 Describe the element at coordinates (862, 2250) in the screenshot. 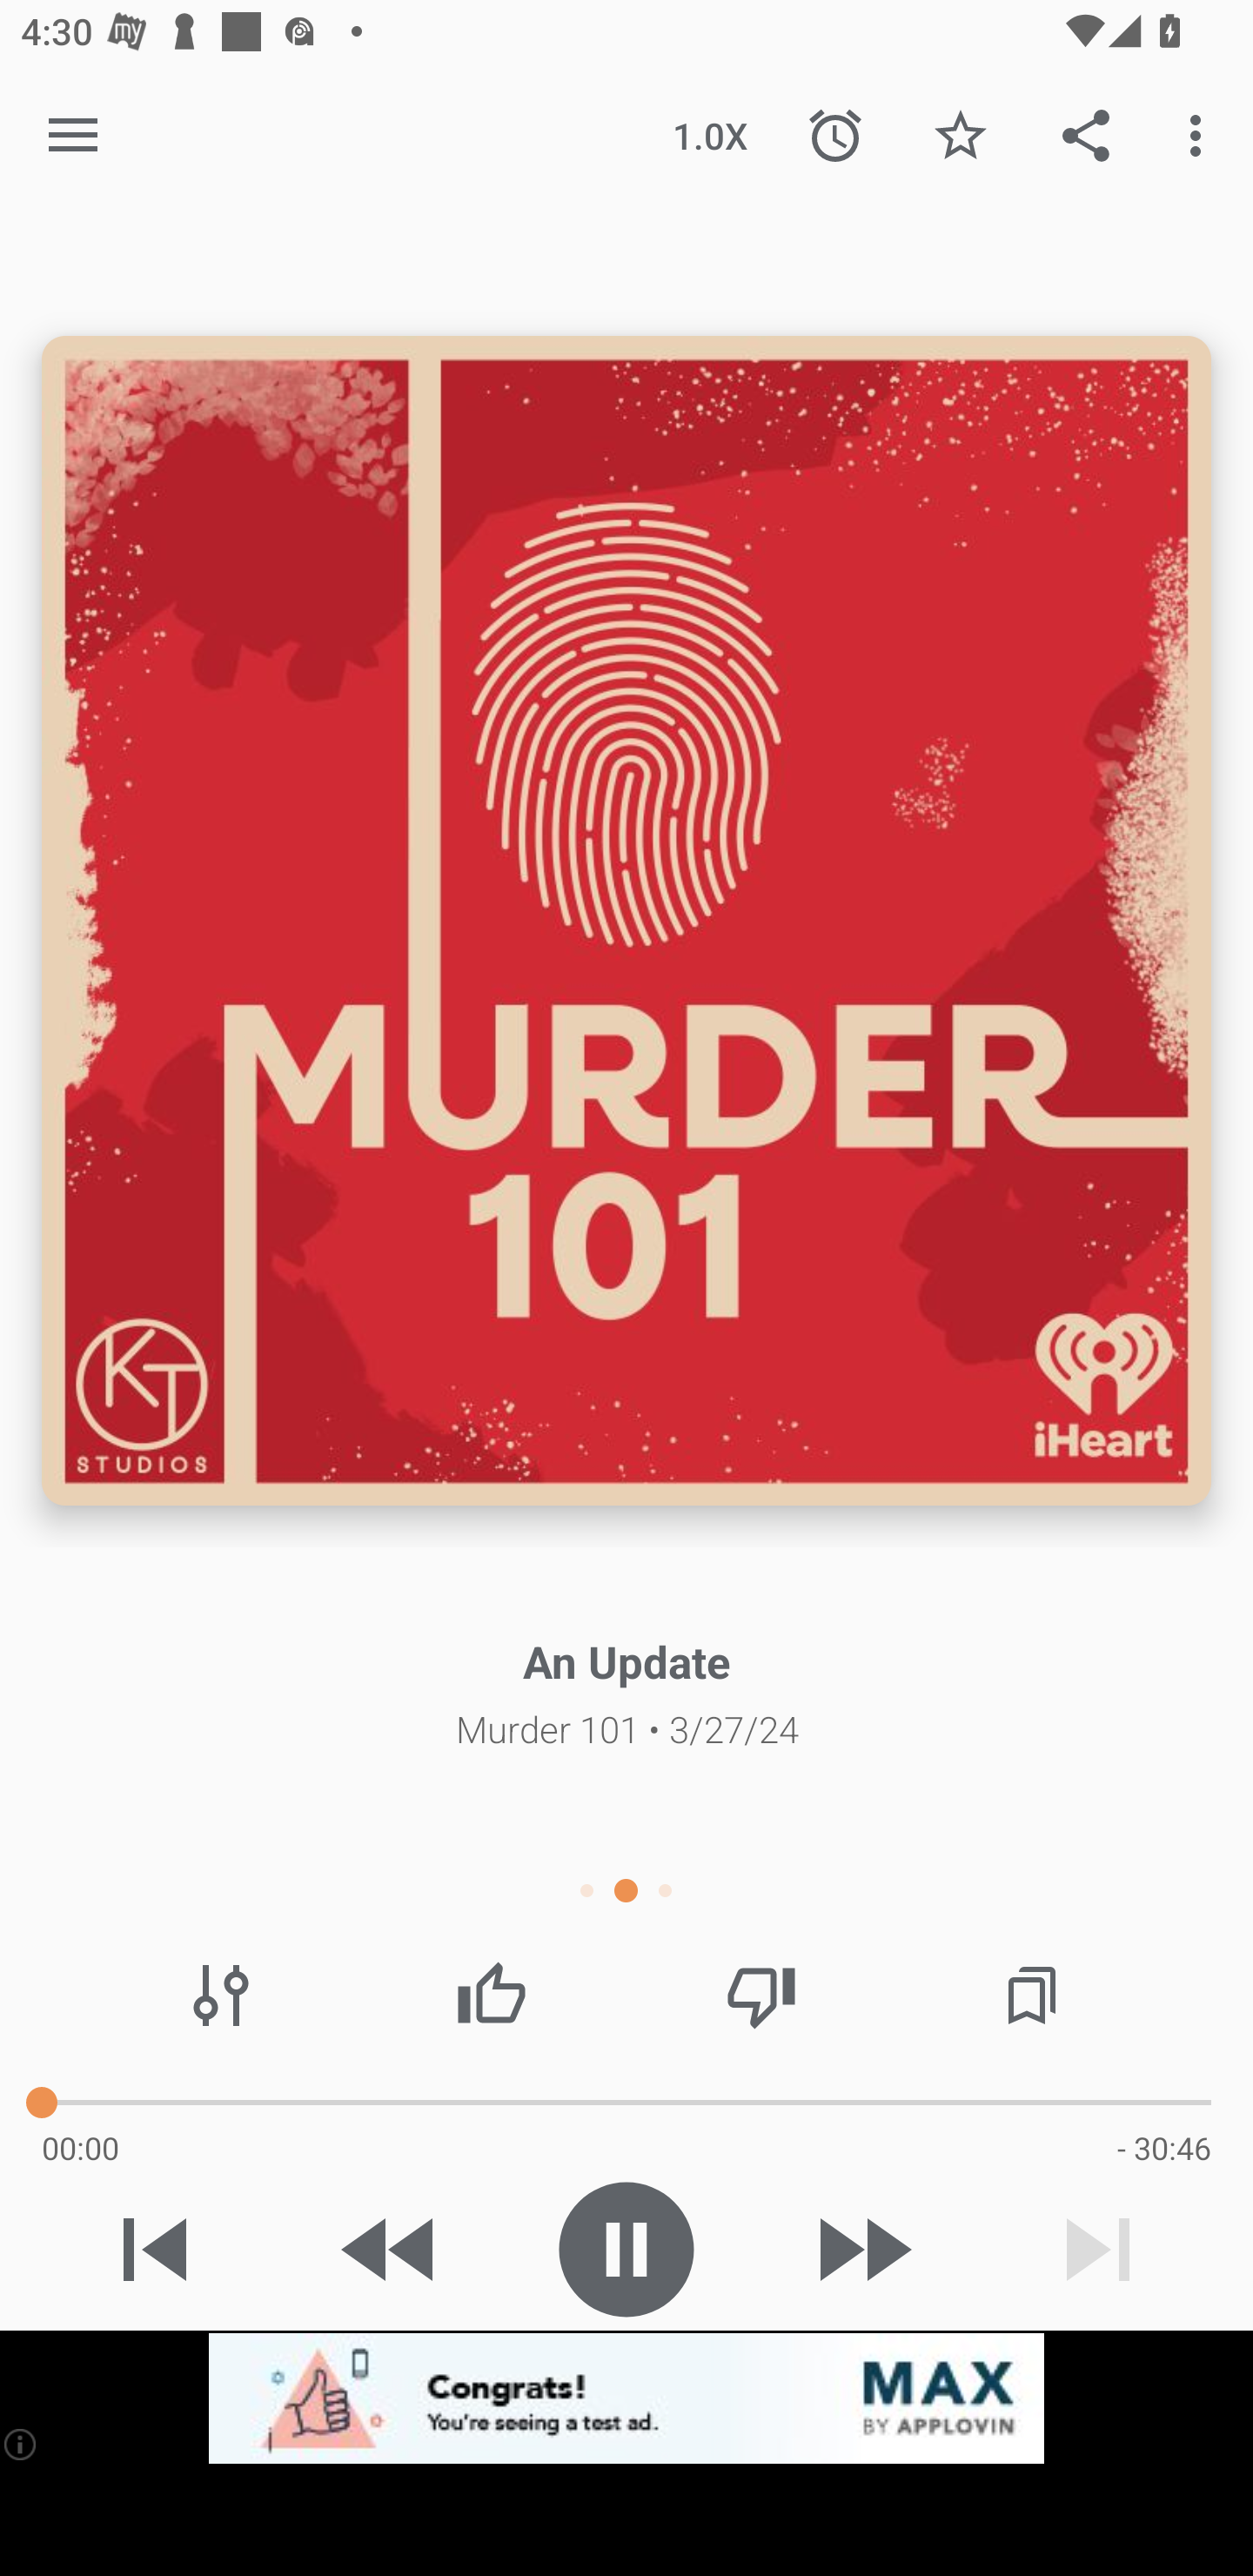

I see `Skip 30s forward` at that location.